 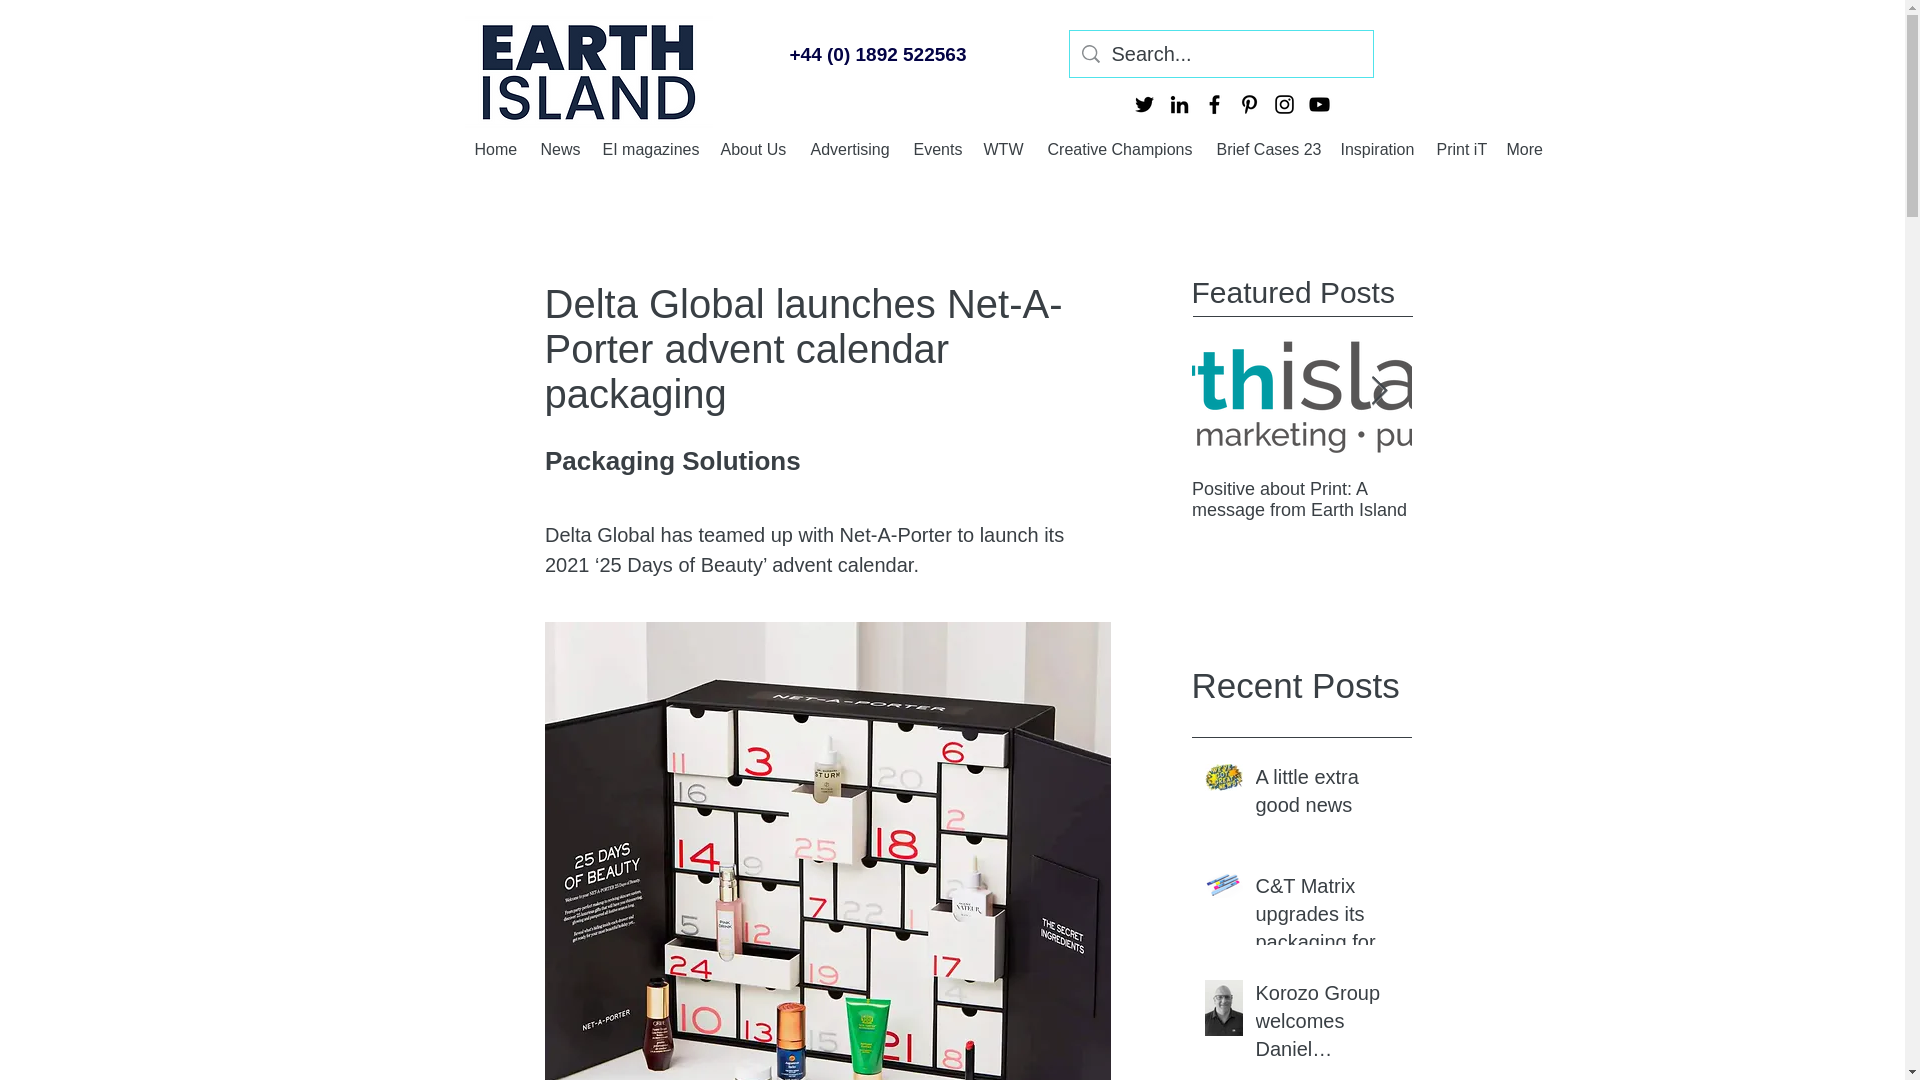 What do you see at coordinates (1302, 498) in the screenshot?
I see `Positive about Print: A message from Earth Island` at bounding box center [1302, 498].